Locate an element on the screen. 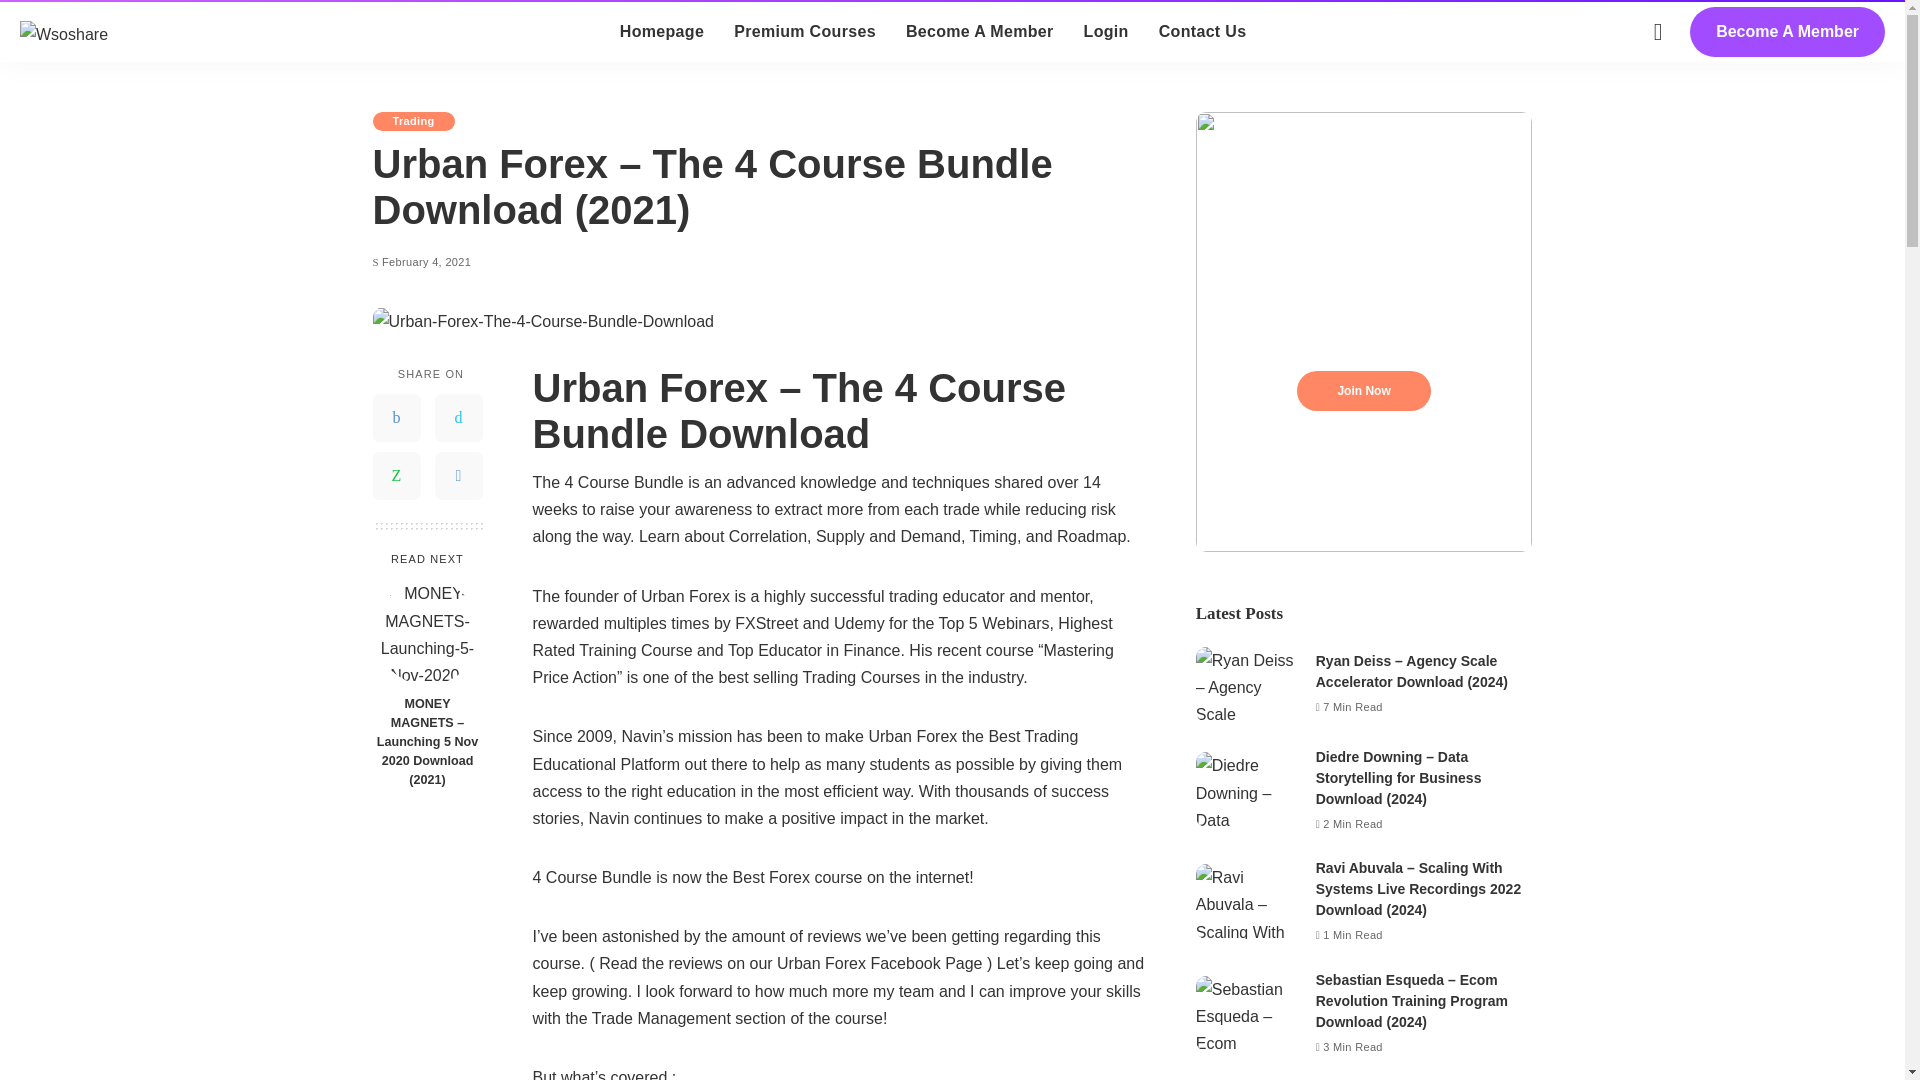 This screenshot has width=1920, height=1080. Become A Member is located at coordinates (1787, 31).